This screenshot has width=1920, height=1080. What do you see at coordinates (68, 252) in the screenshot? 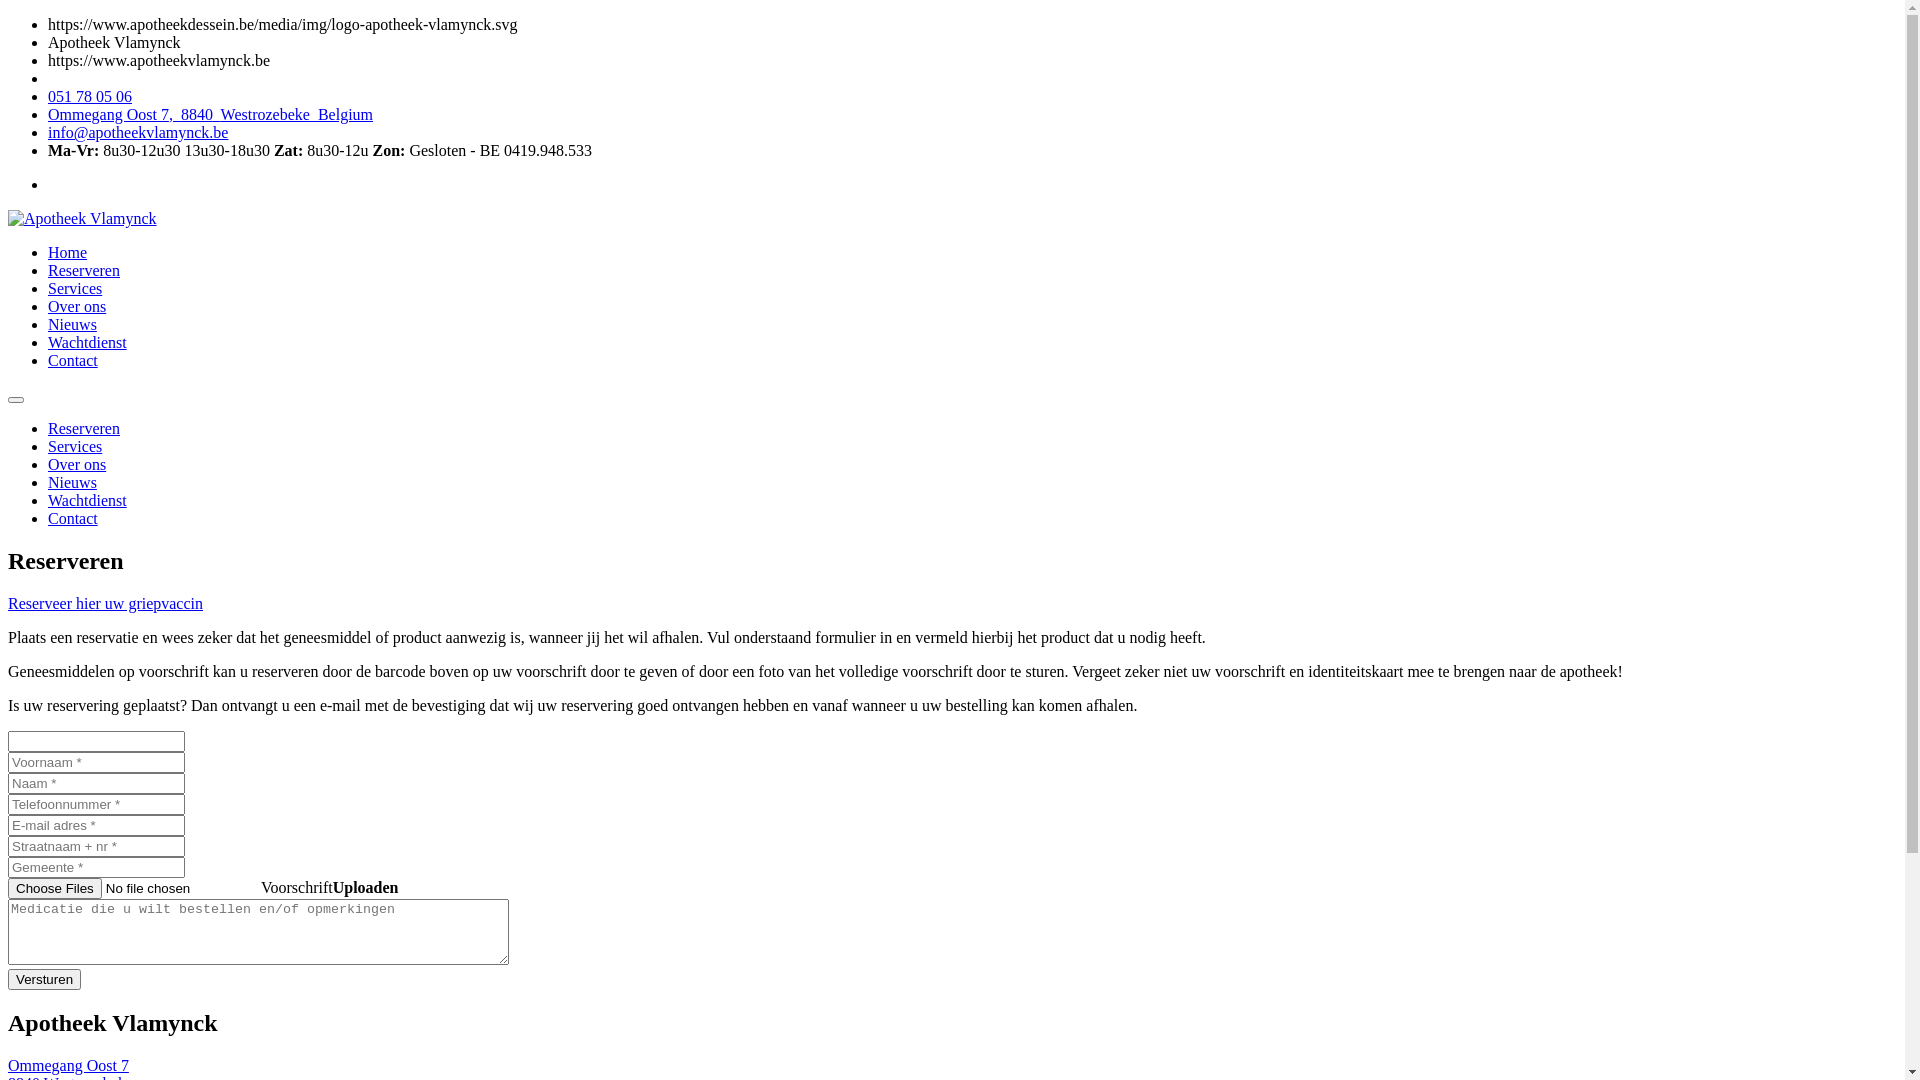
I see `Home` at bounding box center [68, 252].